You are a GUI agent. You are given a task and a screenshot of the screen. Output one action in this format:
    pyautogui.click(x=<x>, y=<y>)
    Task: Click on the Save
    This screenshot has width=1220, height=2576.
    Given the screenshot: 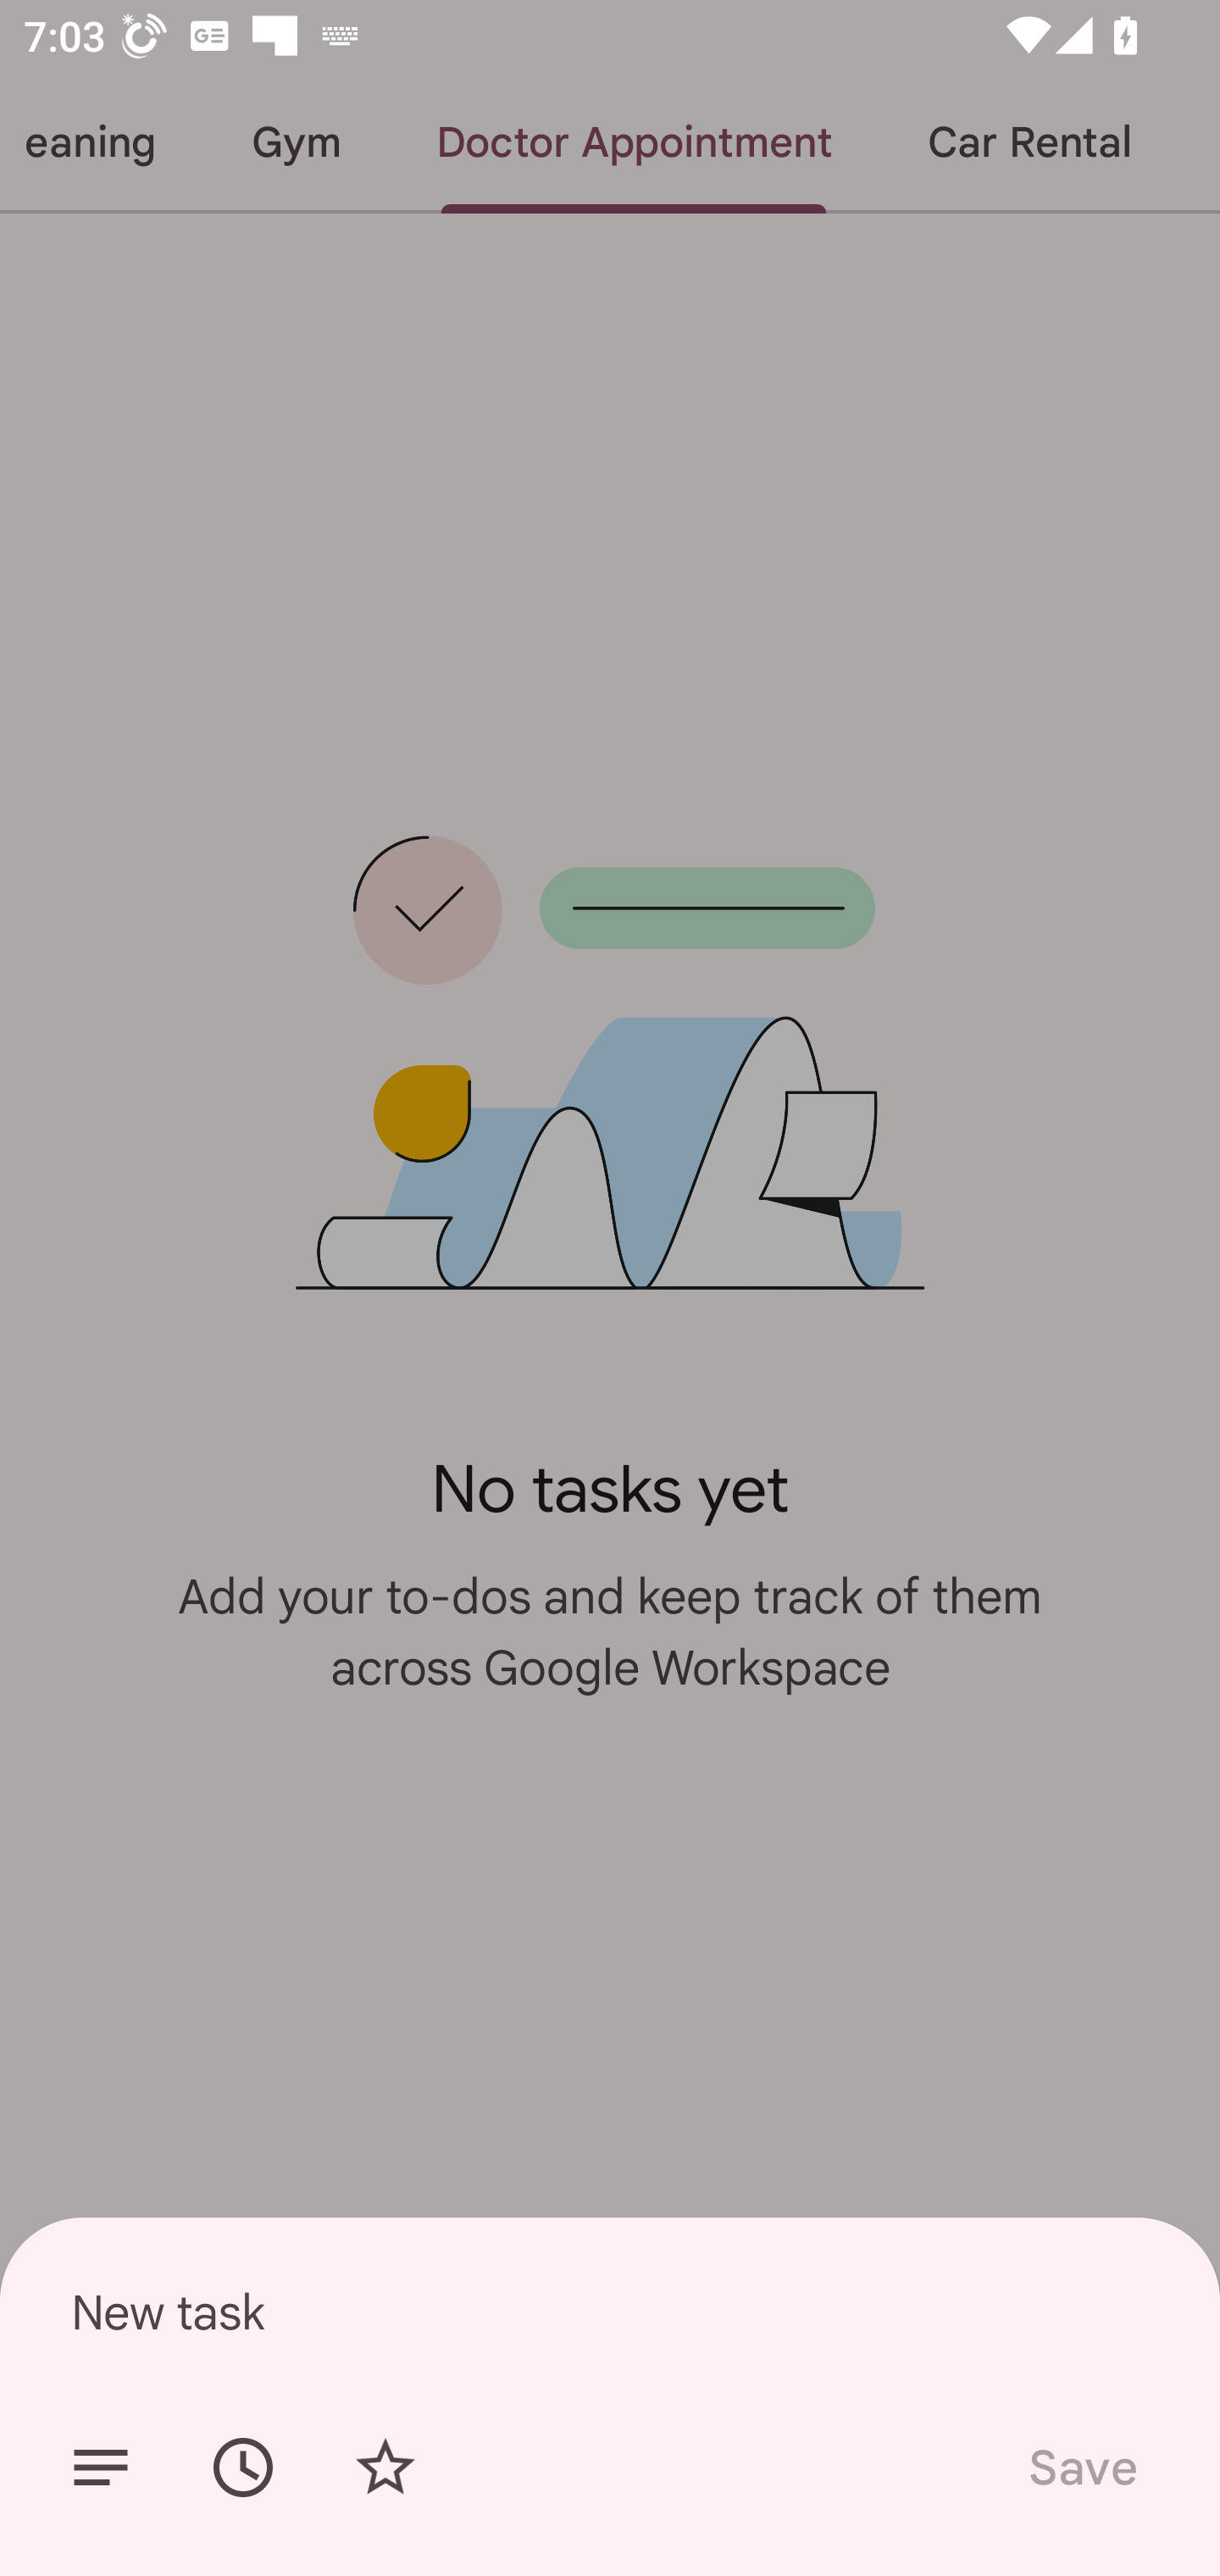 What is the action you would take?
    pyautogui.click(x=1081, y=2468)
    